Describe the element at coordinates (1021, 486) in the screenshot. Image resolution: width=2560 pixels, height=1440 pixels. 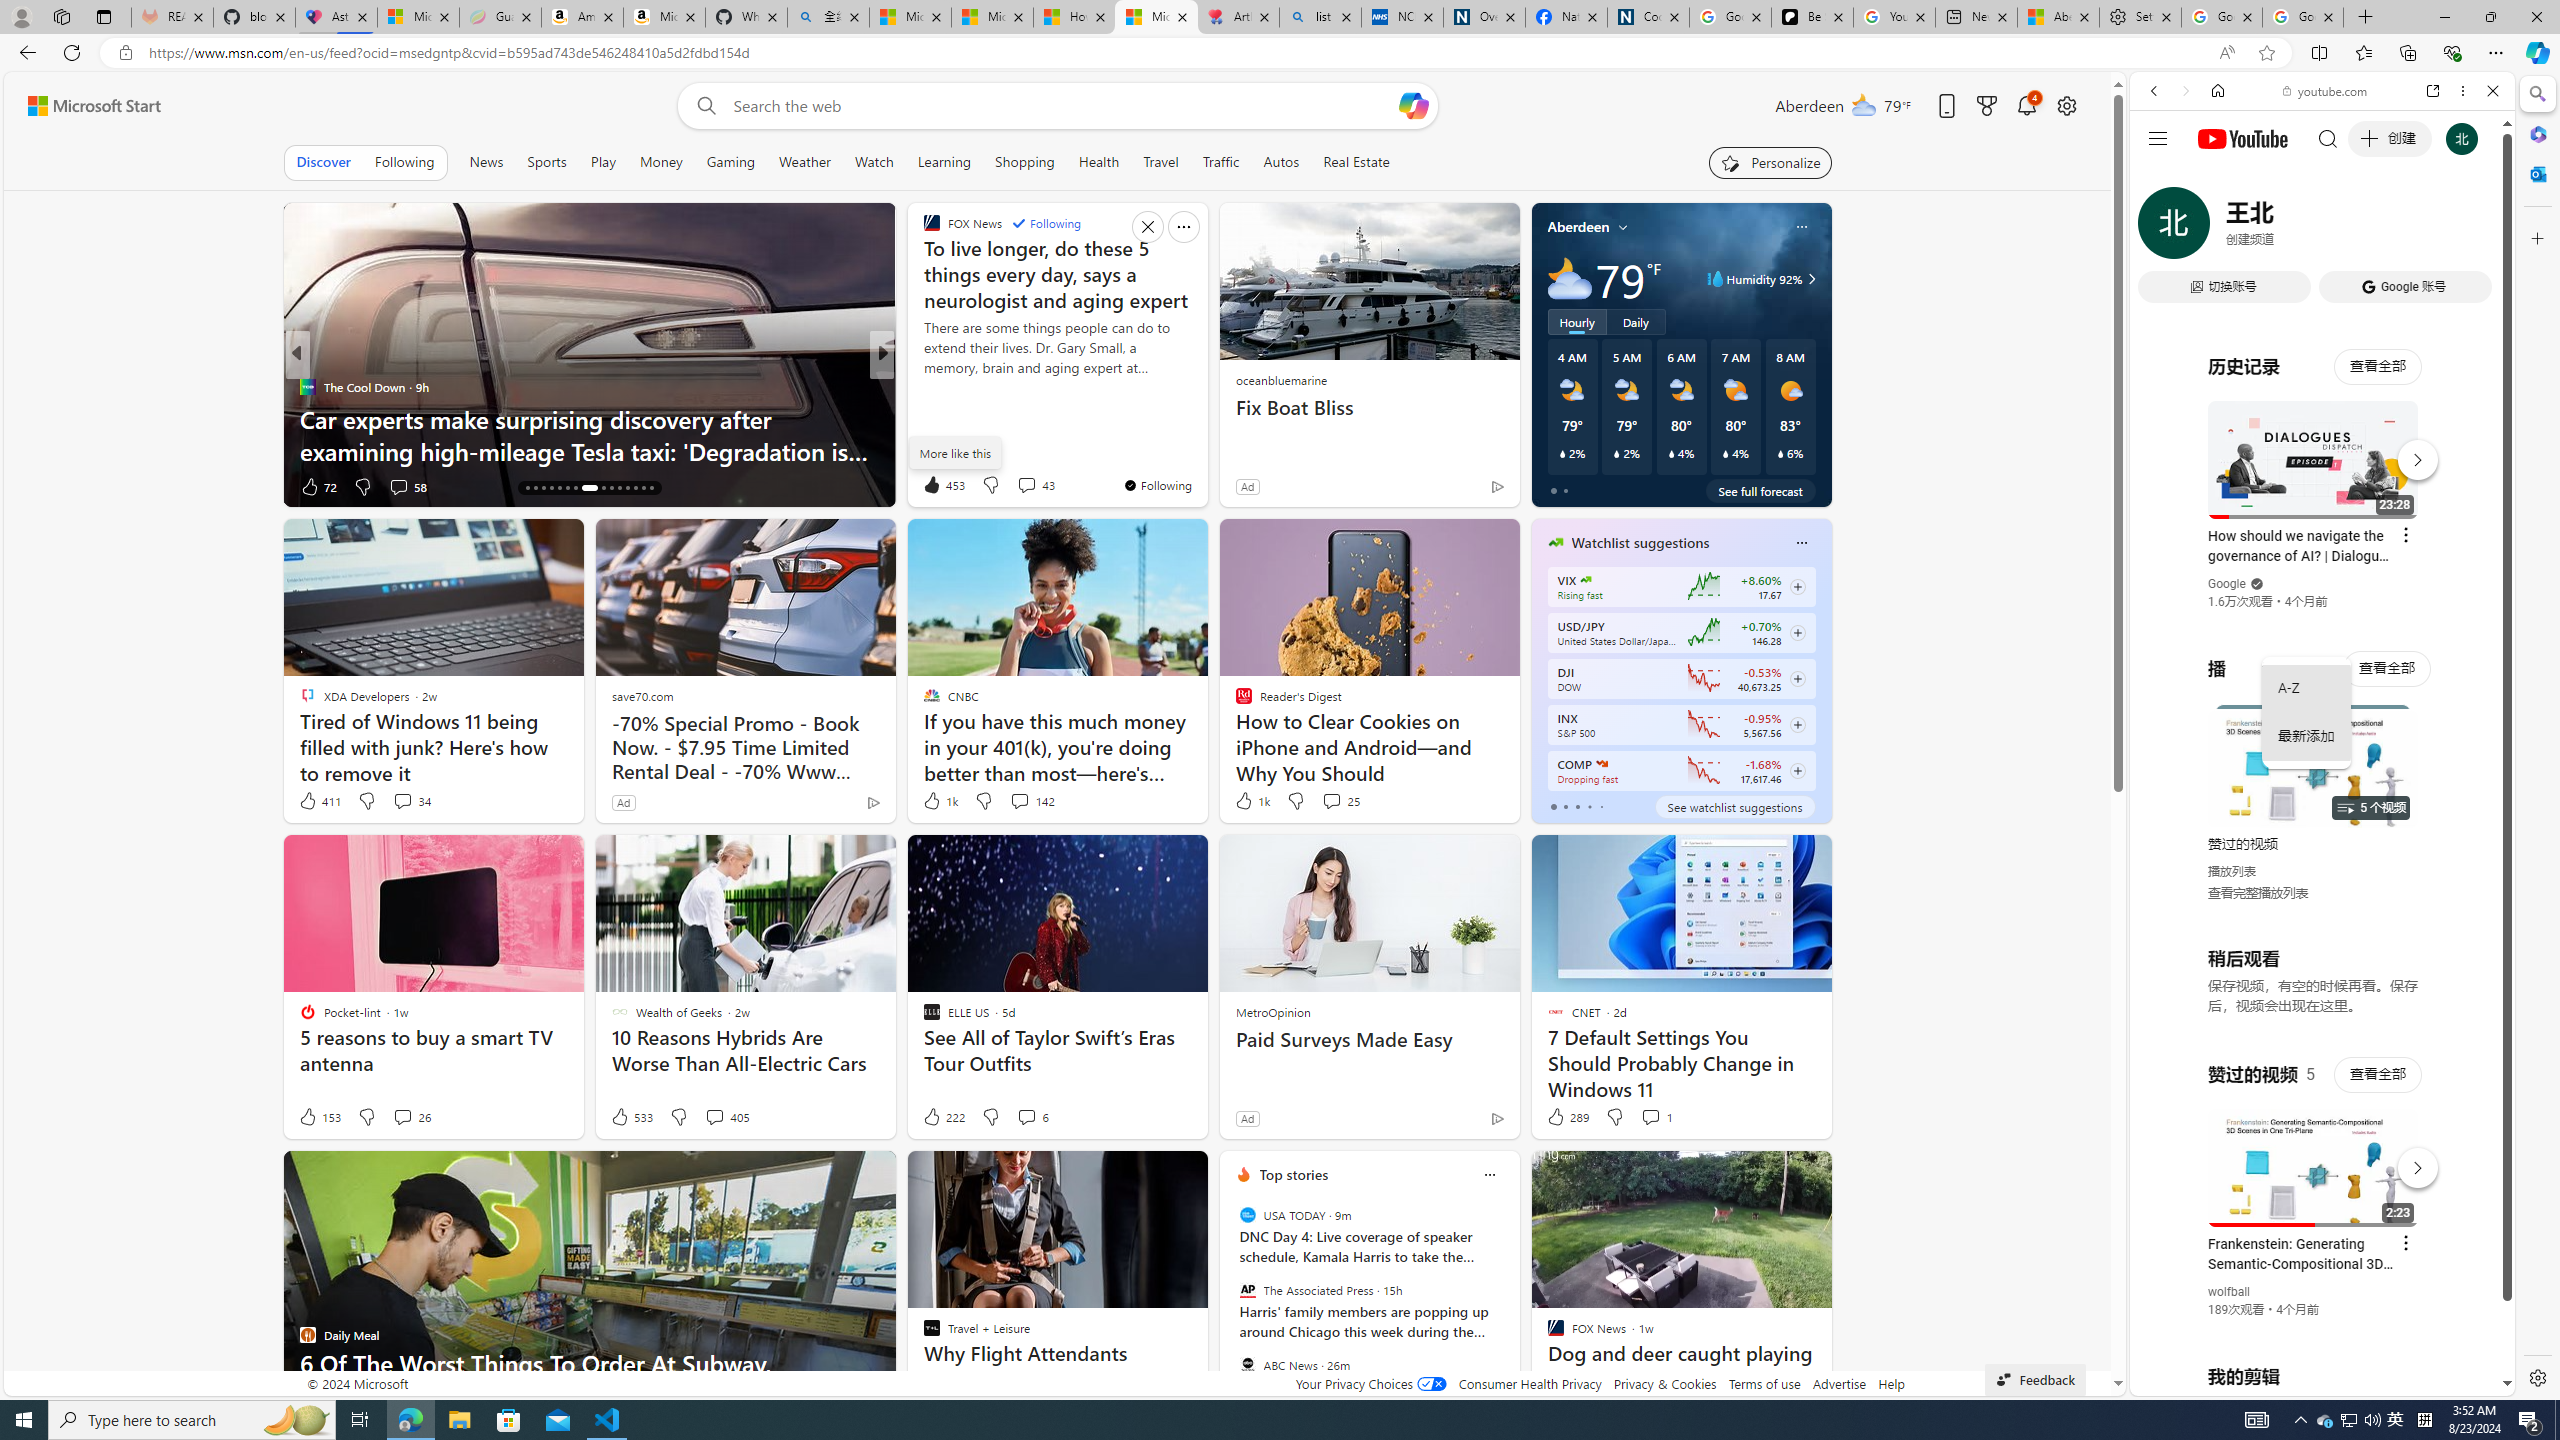
I see `View comments 67 Comment` at that location.